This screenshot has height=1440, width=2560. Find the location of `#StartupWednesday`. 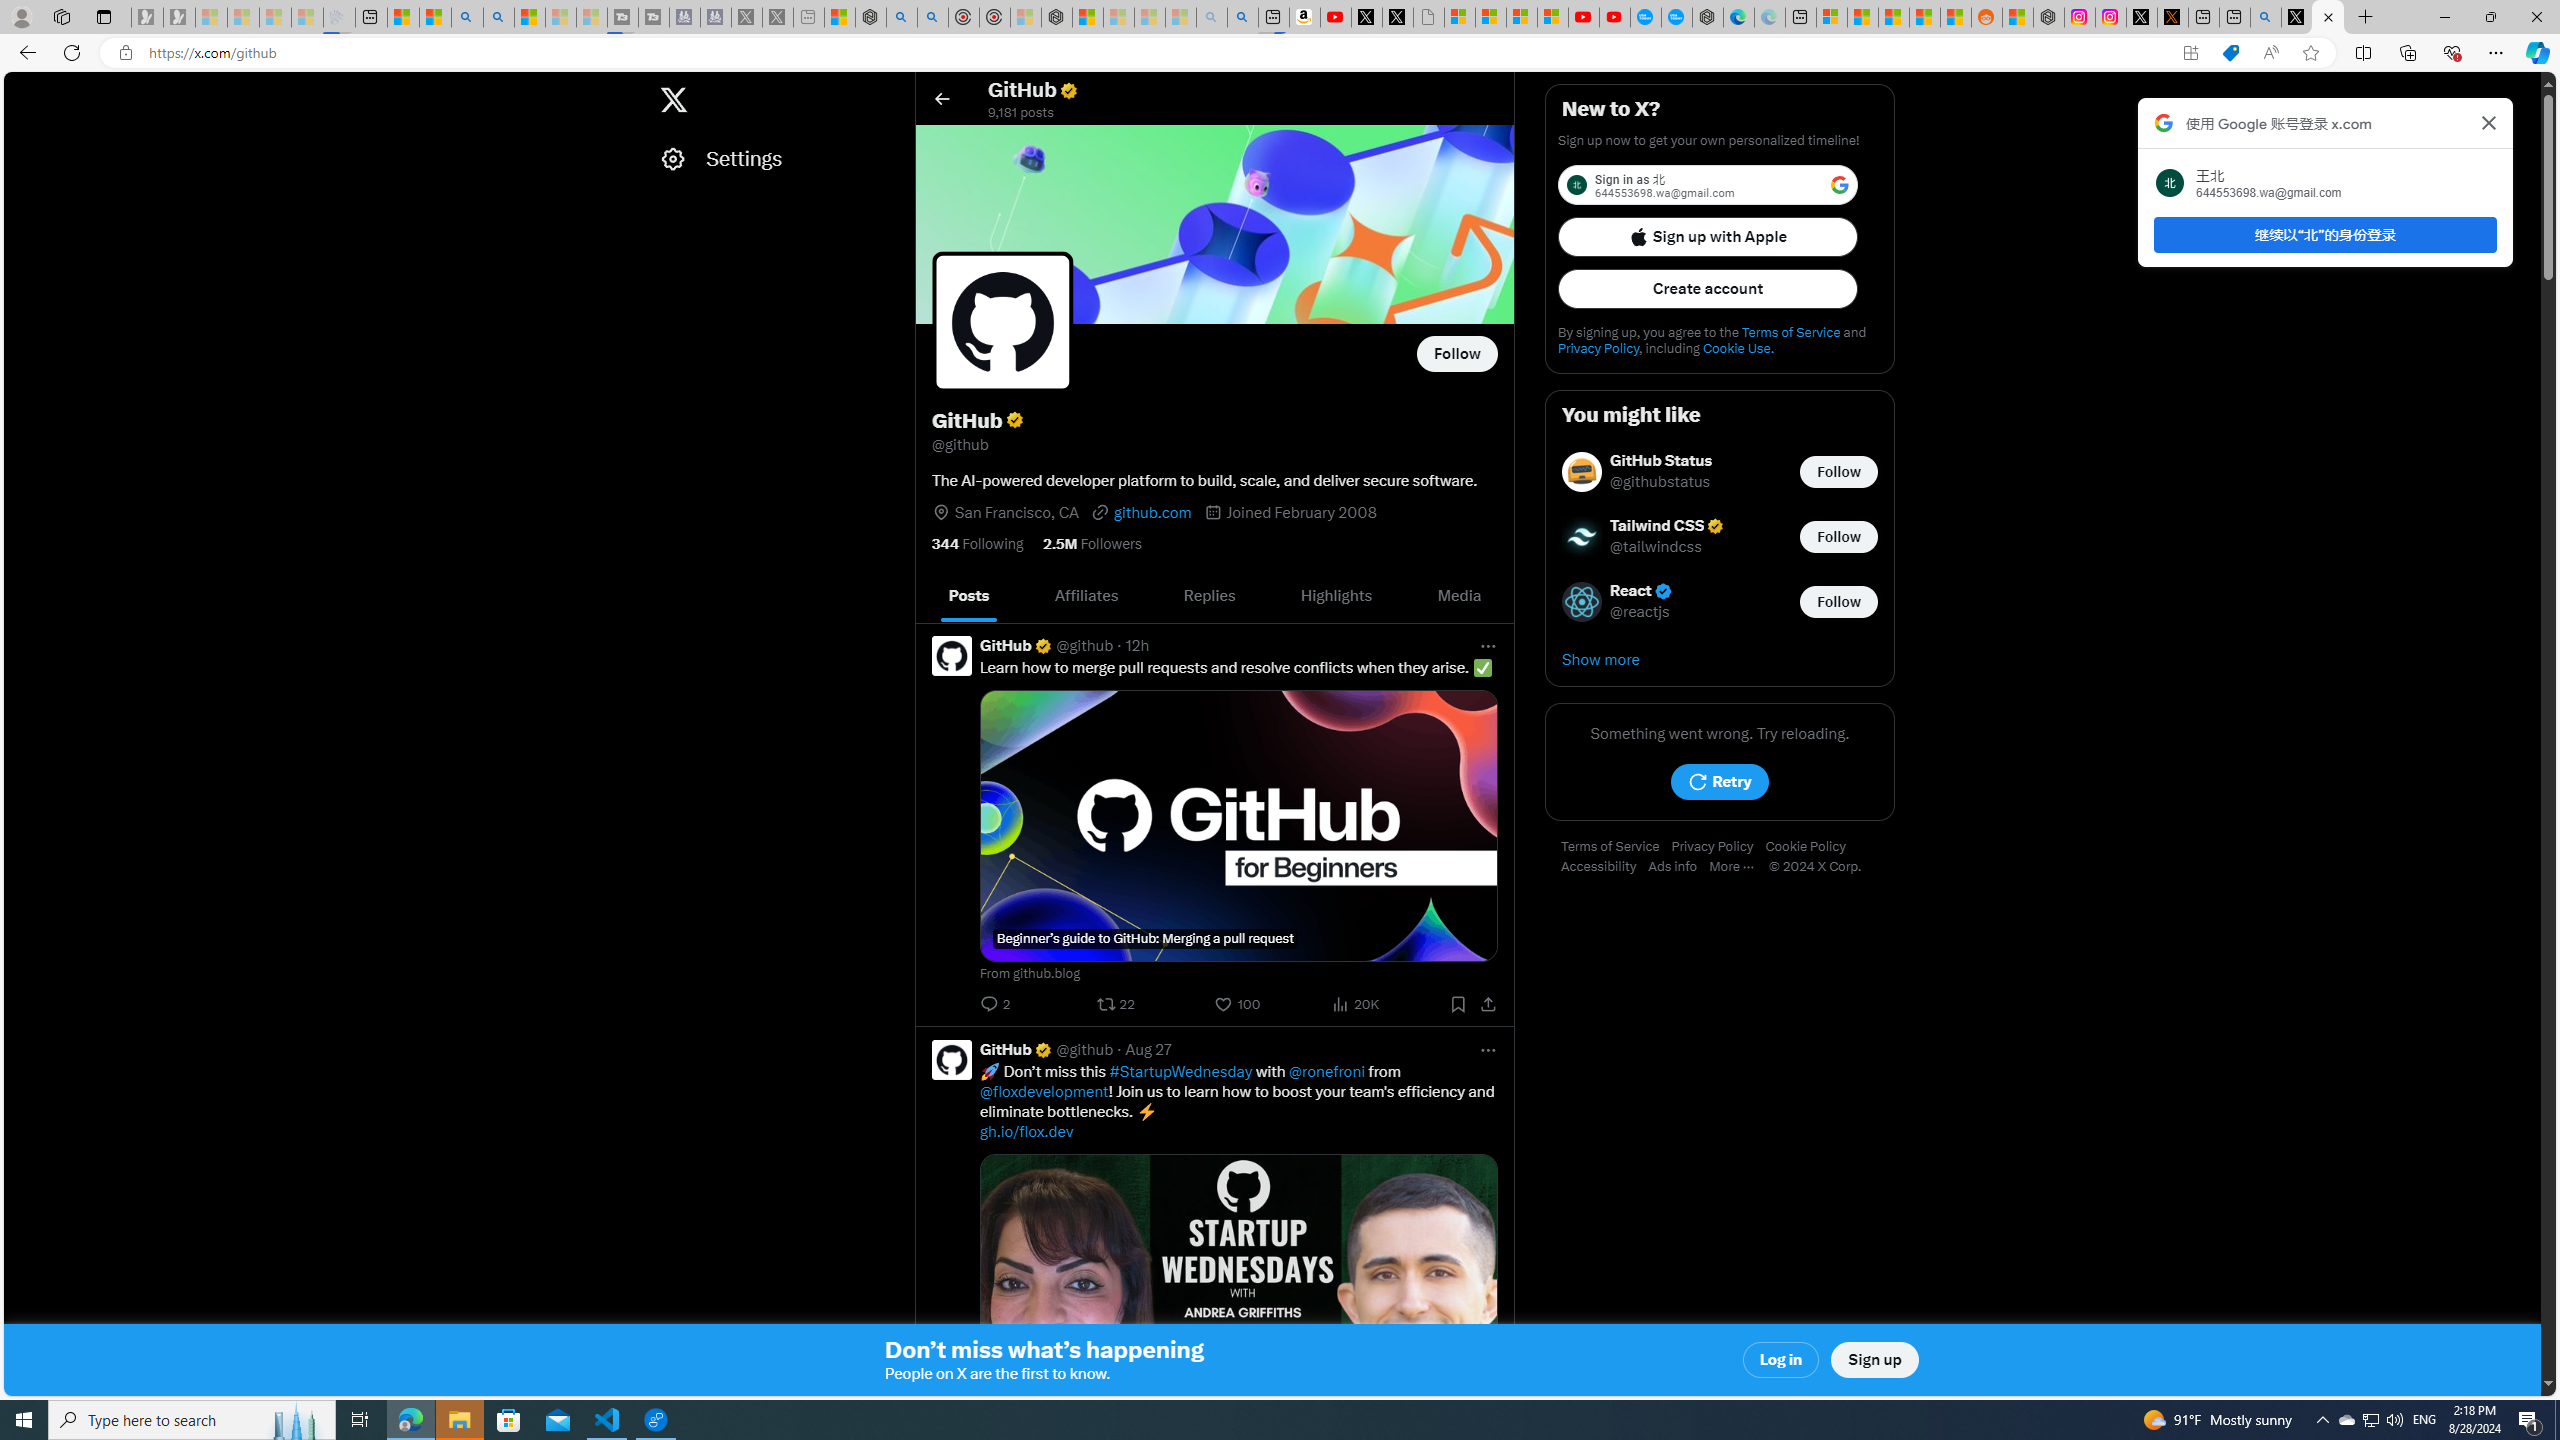

#StartupWednesday is located at coordinates (1180, 1072).